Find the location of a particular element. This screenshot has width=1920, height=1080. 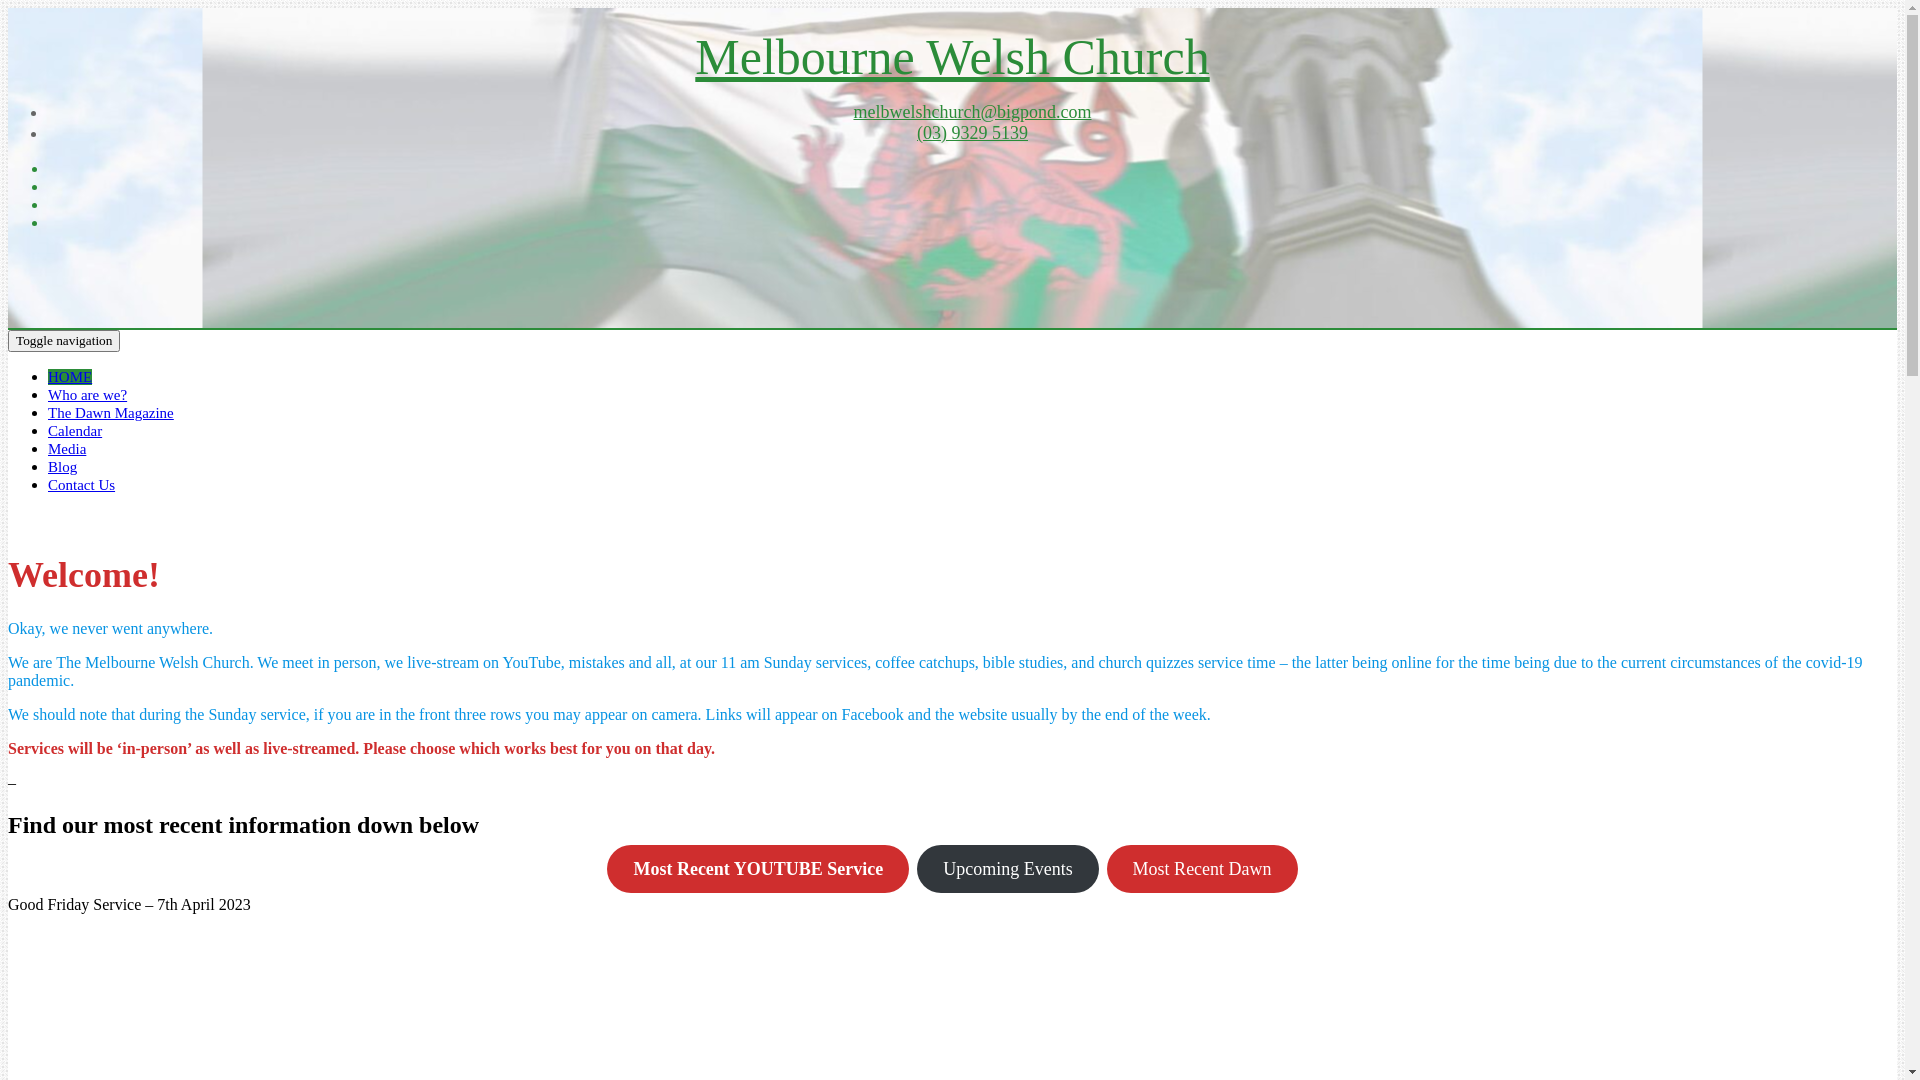

Contact Us is located at coordinates (82, 485).